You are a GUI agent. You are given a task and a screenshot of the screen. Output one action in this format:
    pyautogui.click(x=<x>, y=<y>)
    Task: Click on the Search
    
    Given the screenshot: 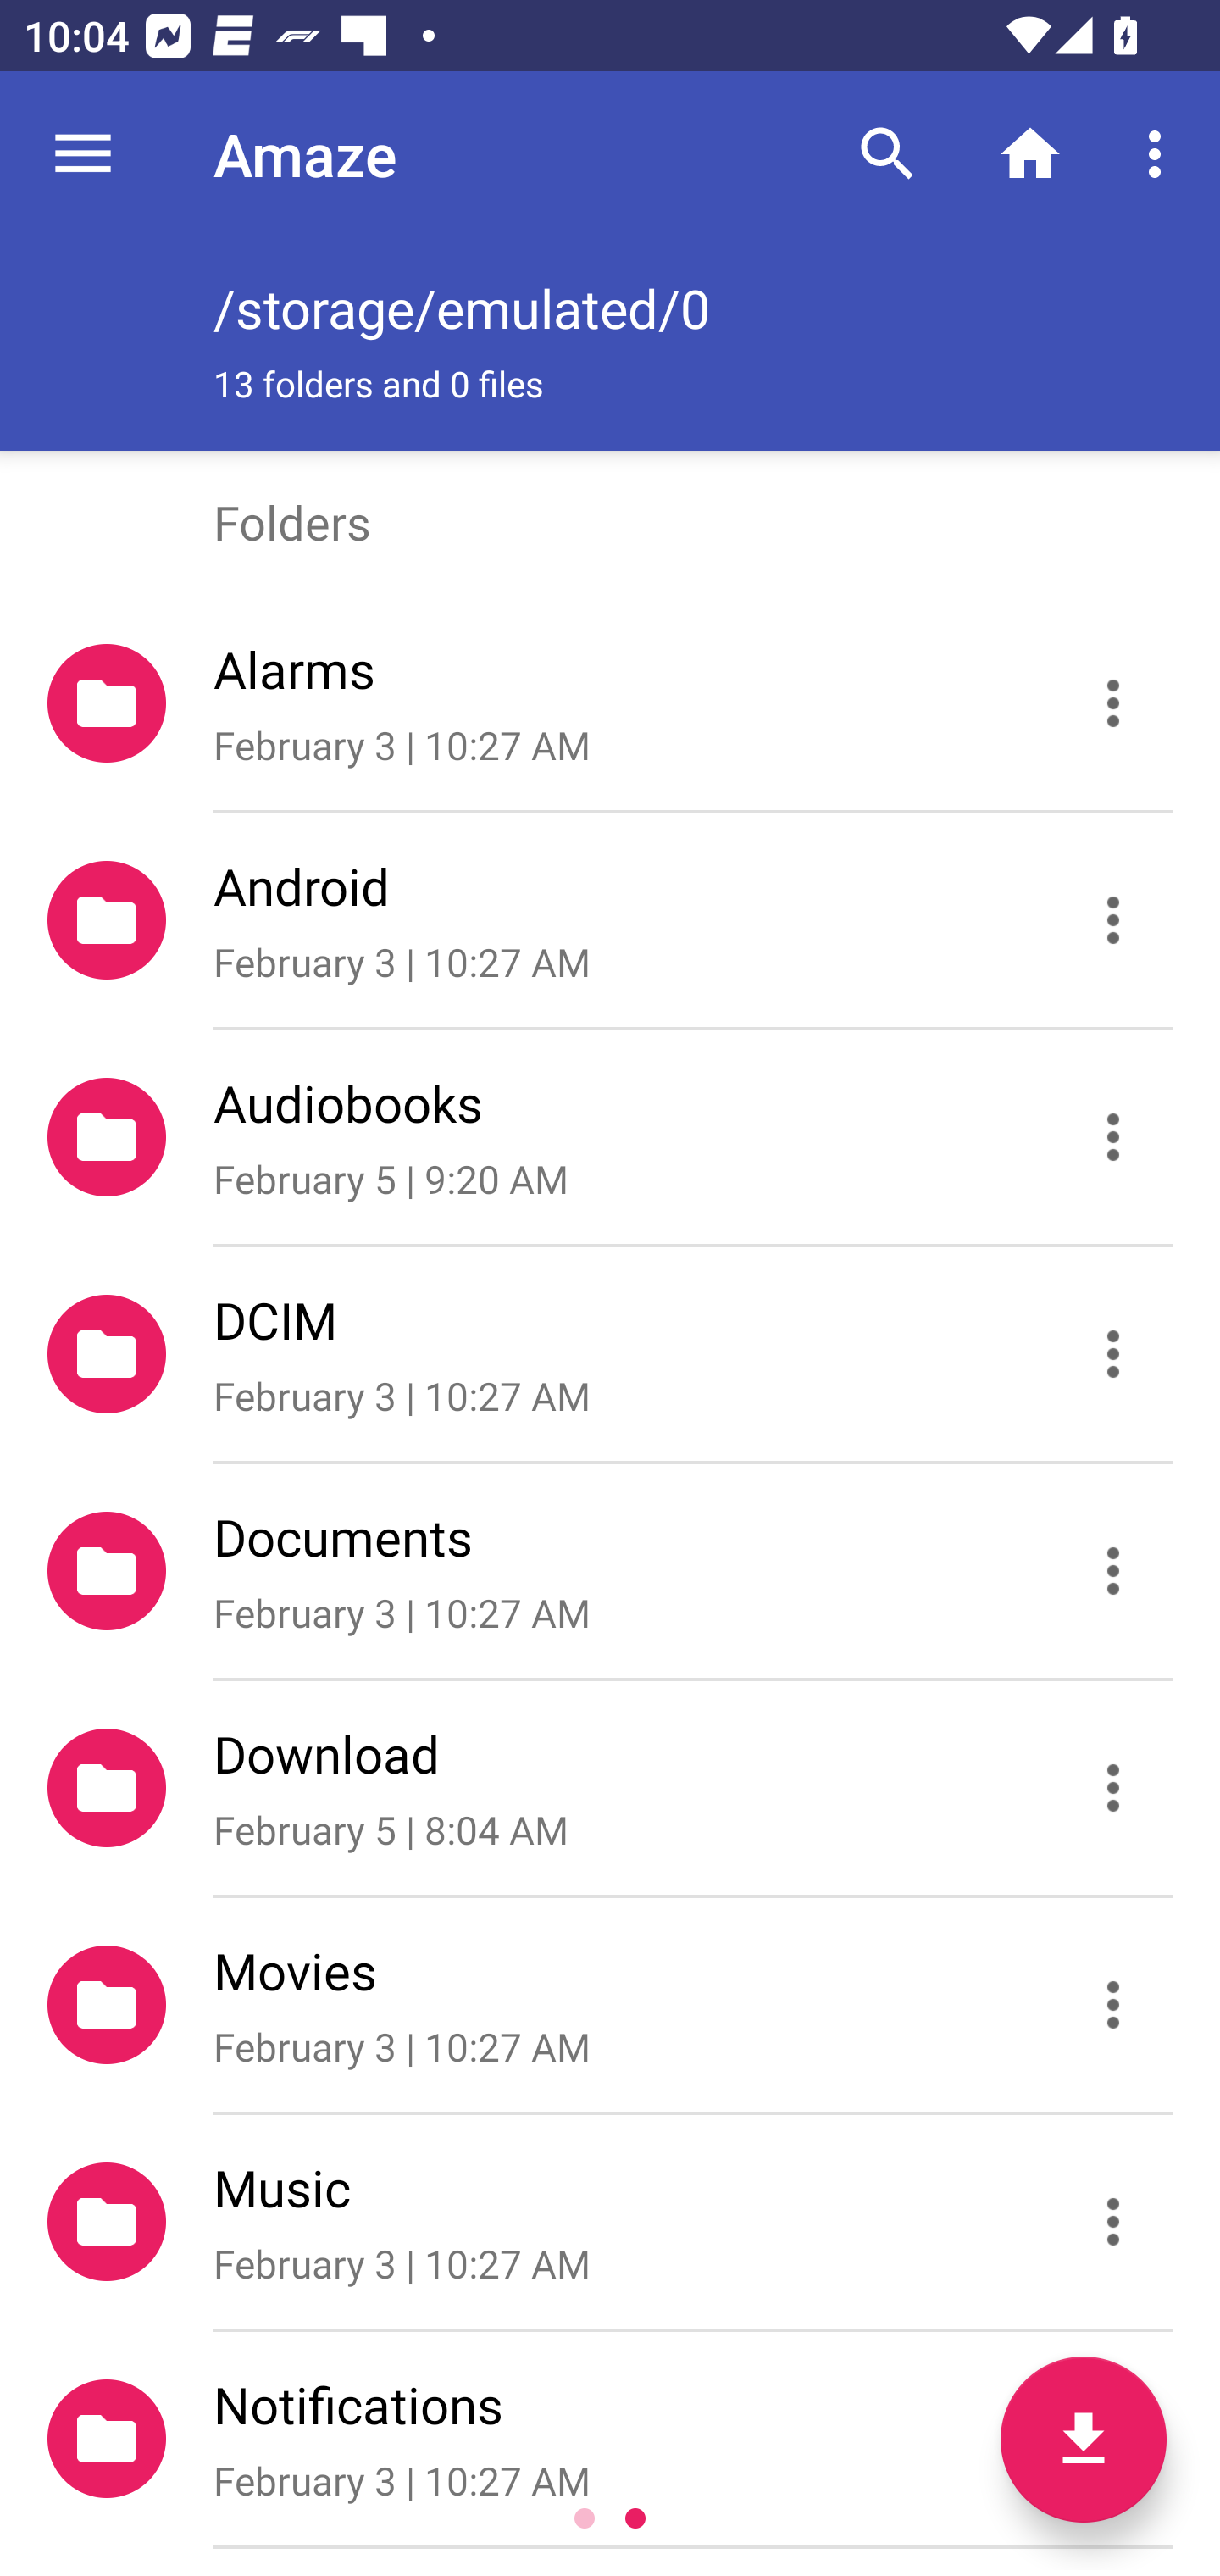 What is the action you would take?
    pyautogui.click(x=887, y=154)
    